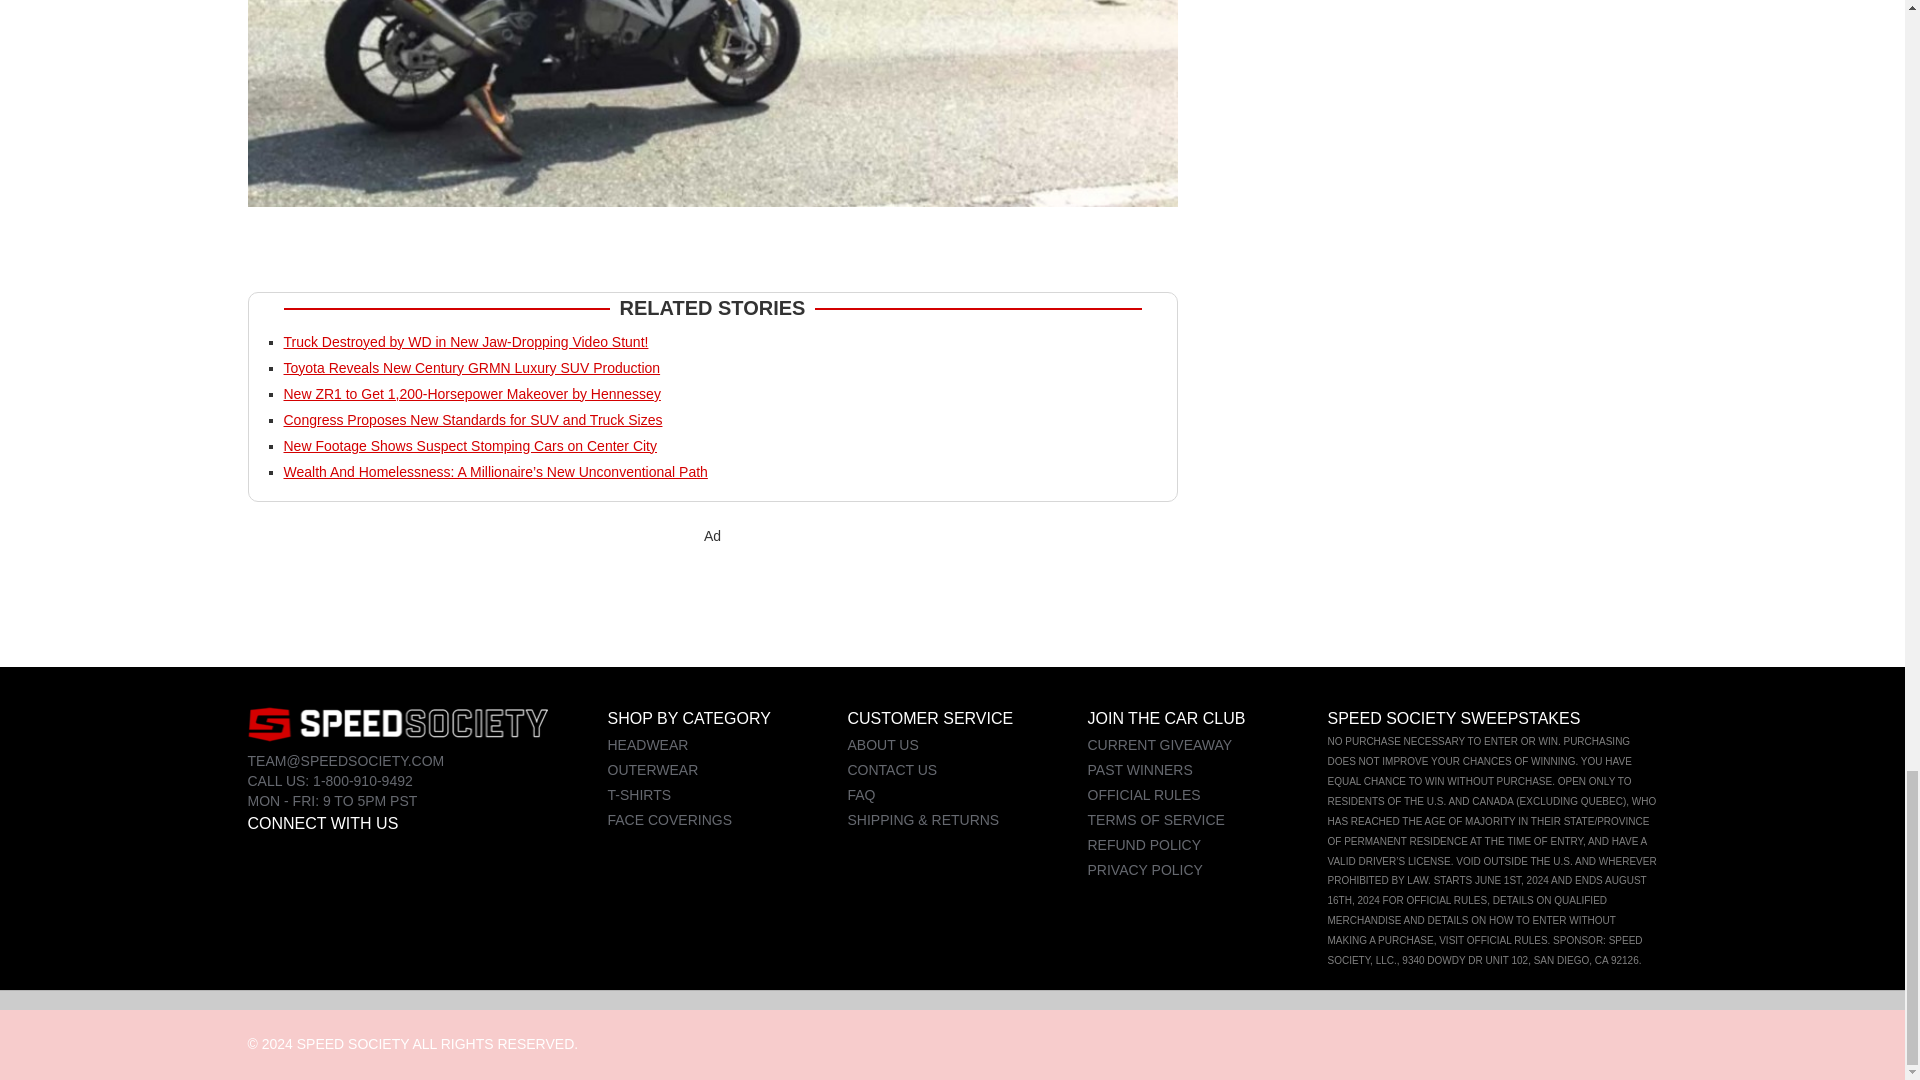 The width and height of the screenshot is (1920, 1080). Describe the element at coordinates (466, 341) in the screenshot. I see `Truck Destroyed by WD in New Jaw-Dropping Video Stunt!` at that location.